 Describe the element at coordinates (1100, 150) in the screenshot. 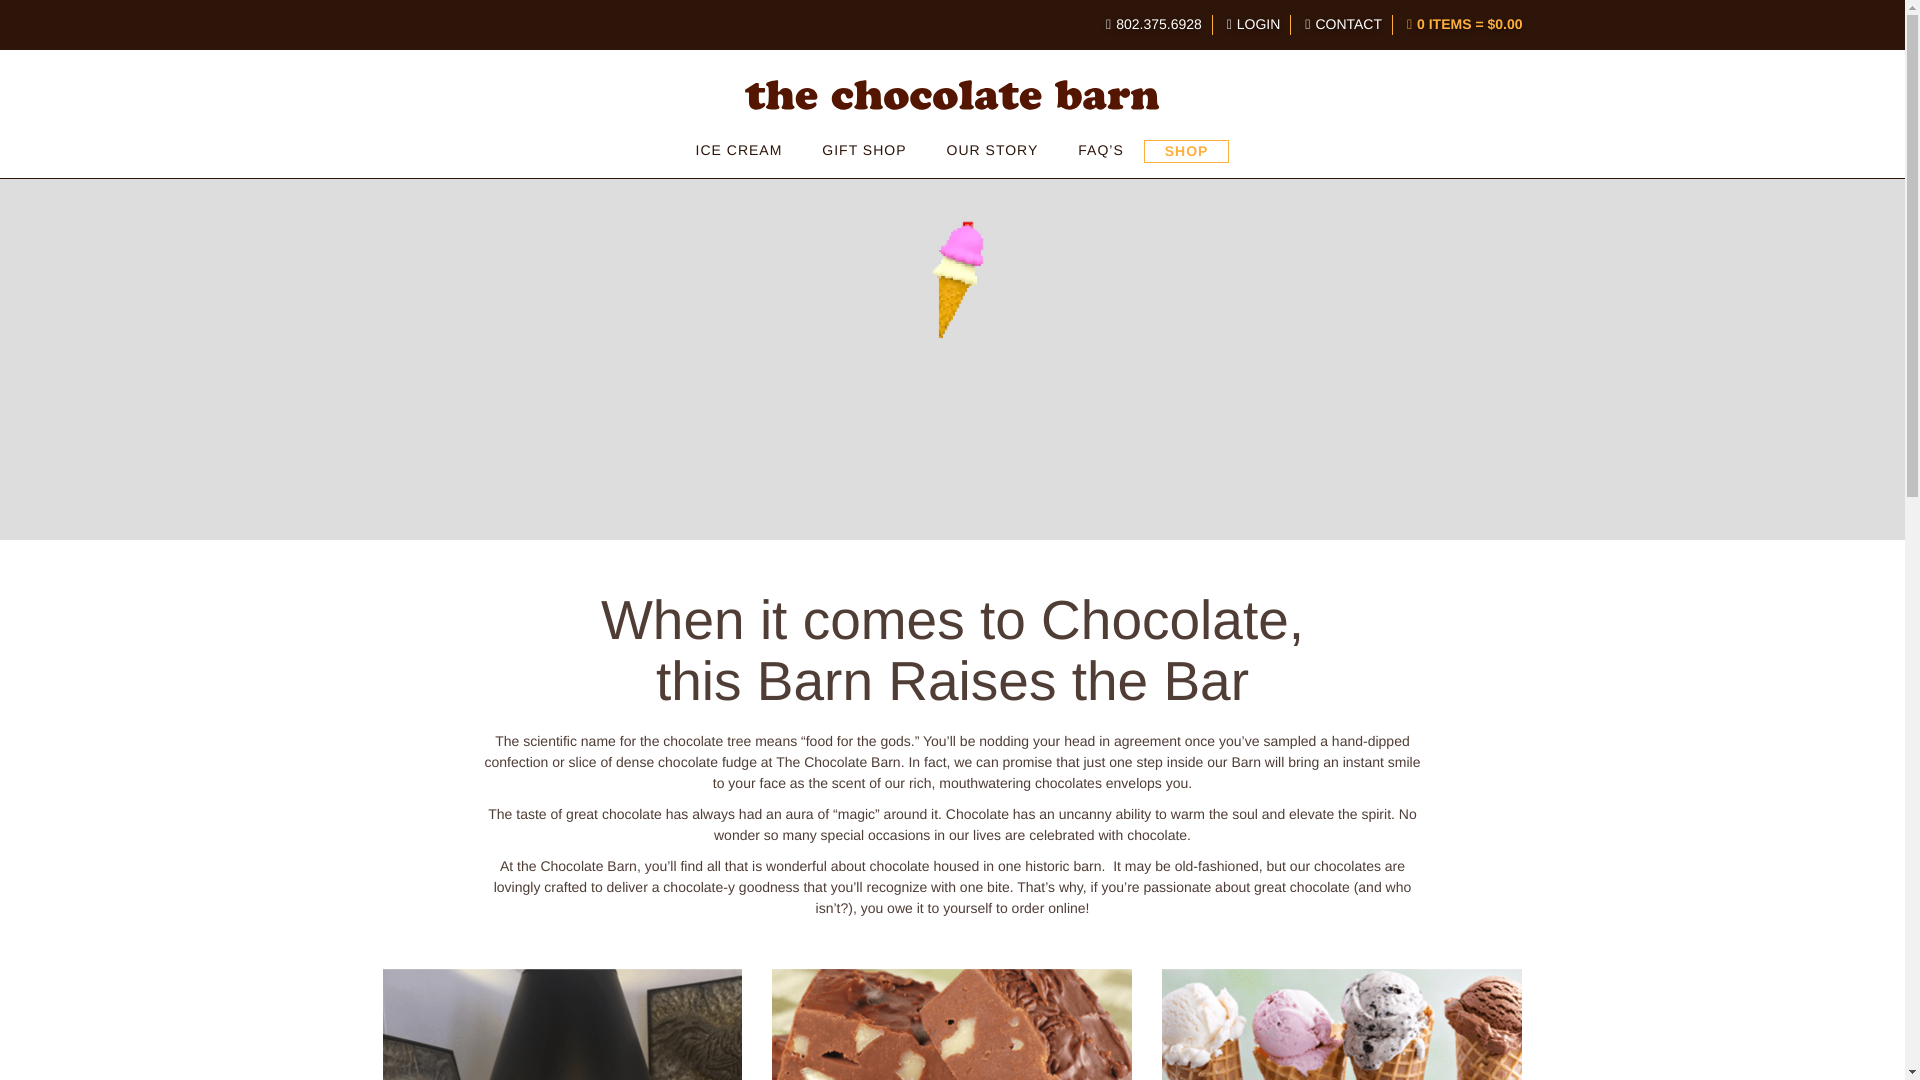

I see `FAQ'S` at that location.